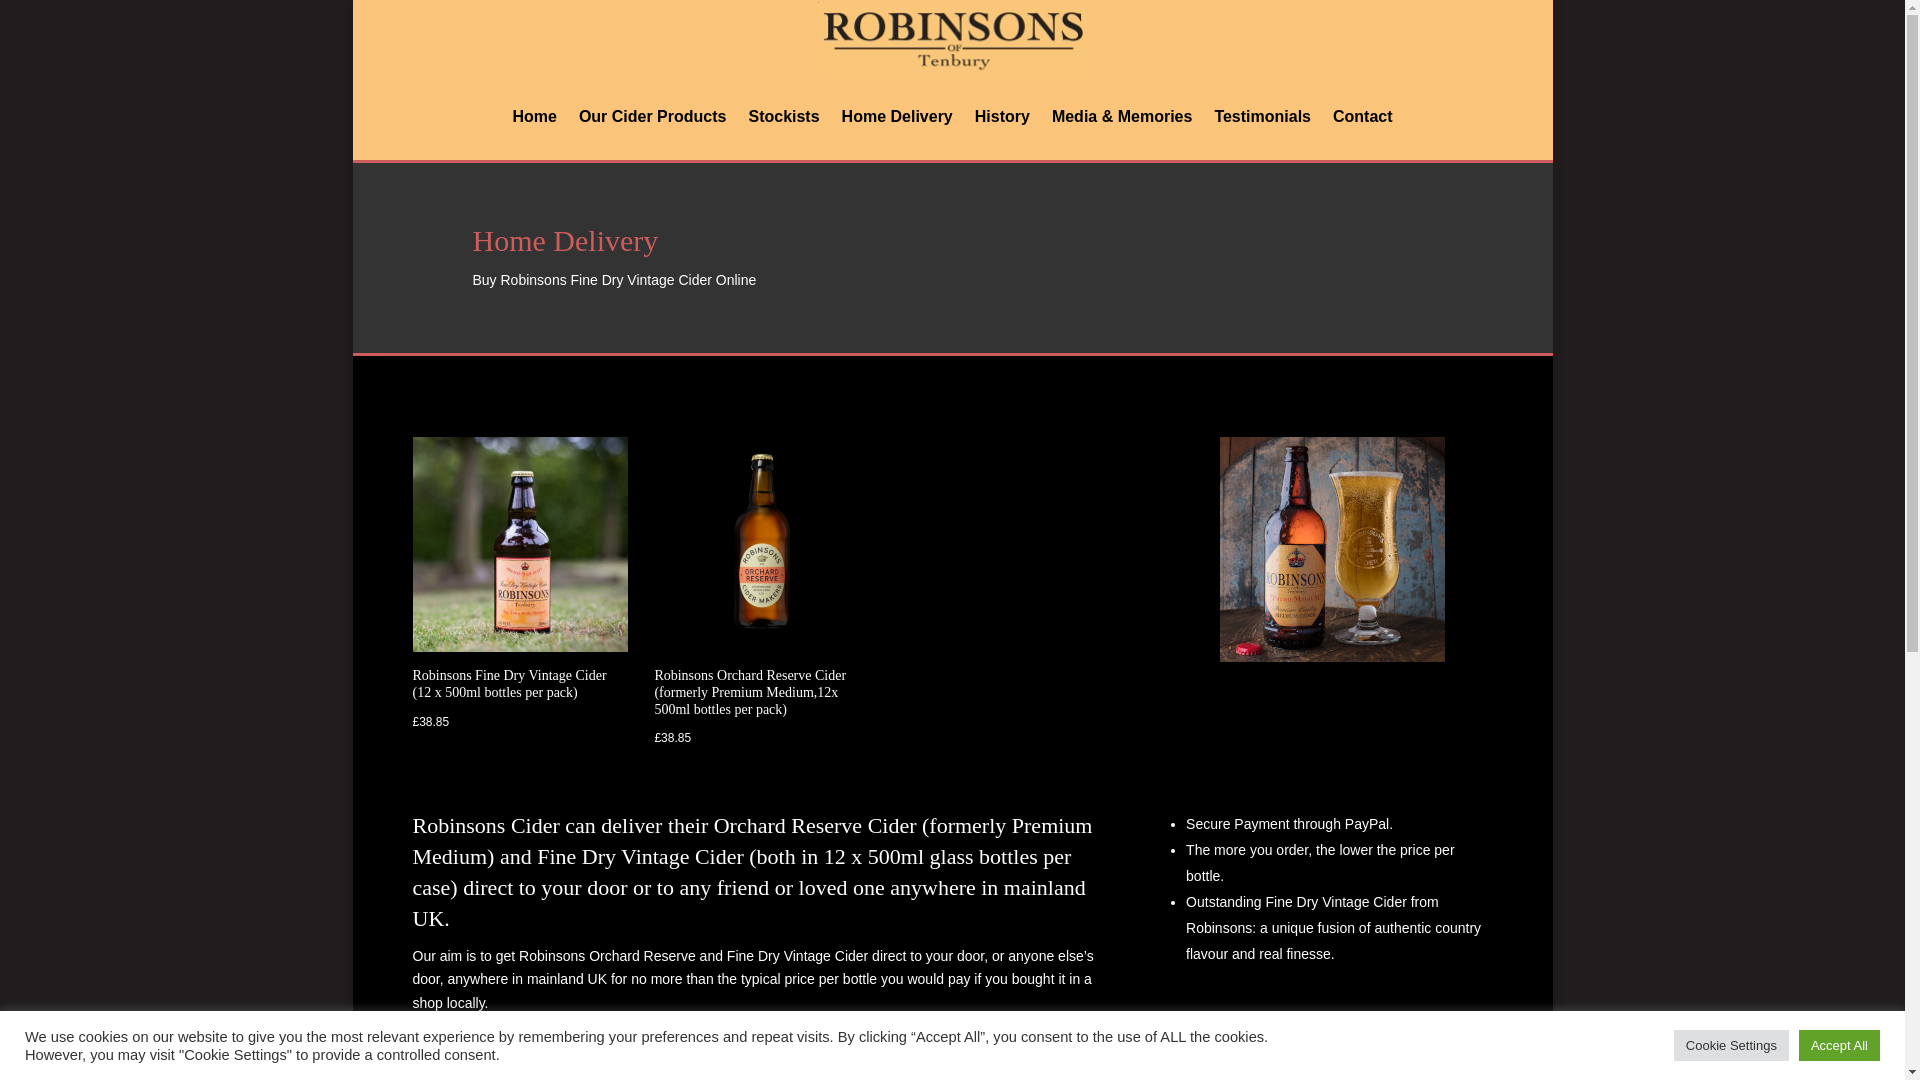 The width and height of the screenshot is (1920, 1080). I want to click on Cookie Settings, so click(1732, 1045).